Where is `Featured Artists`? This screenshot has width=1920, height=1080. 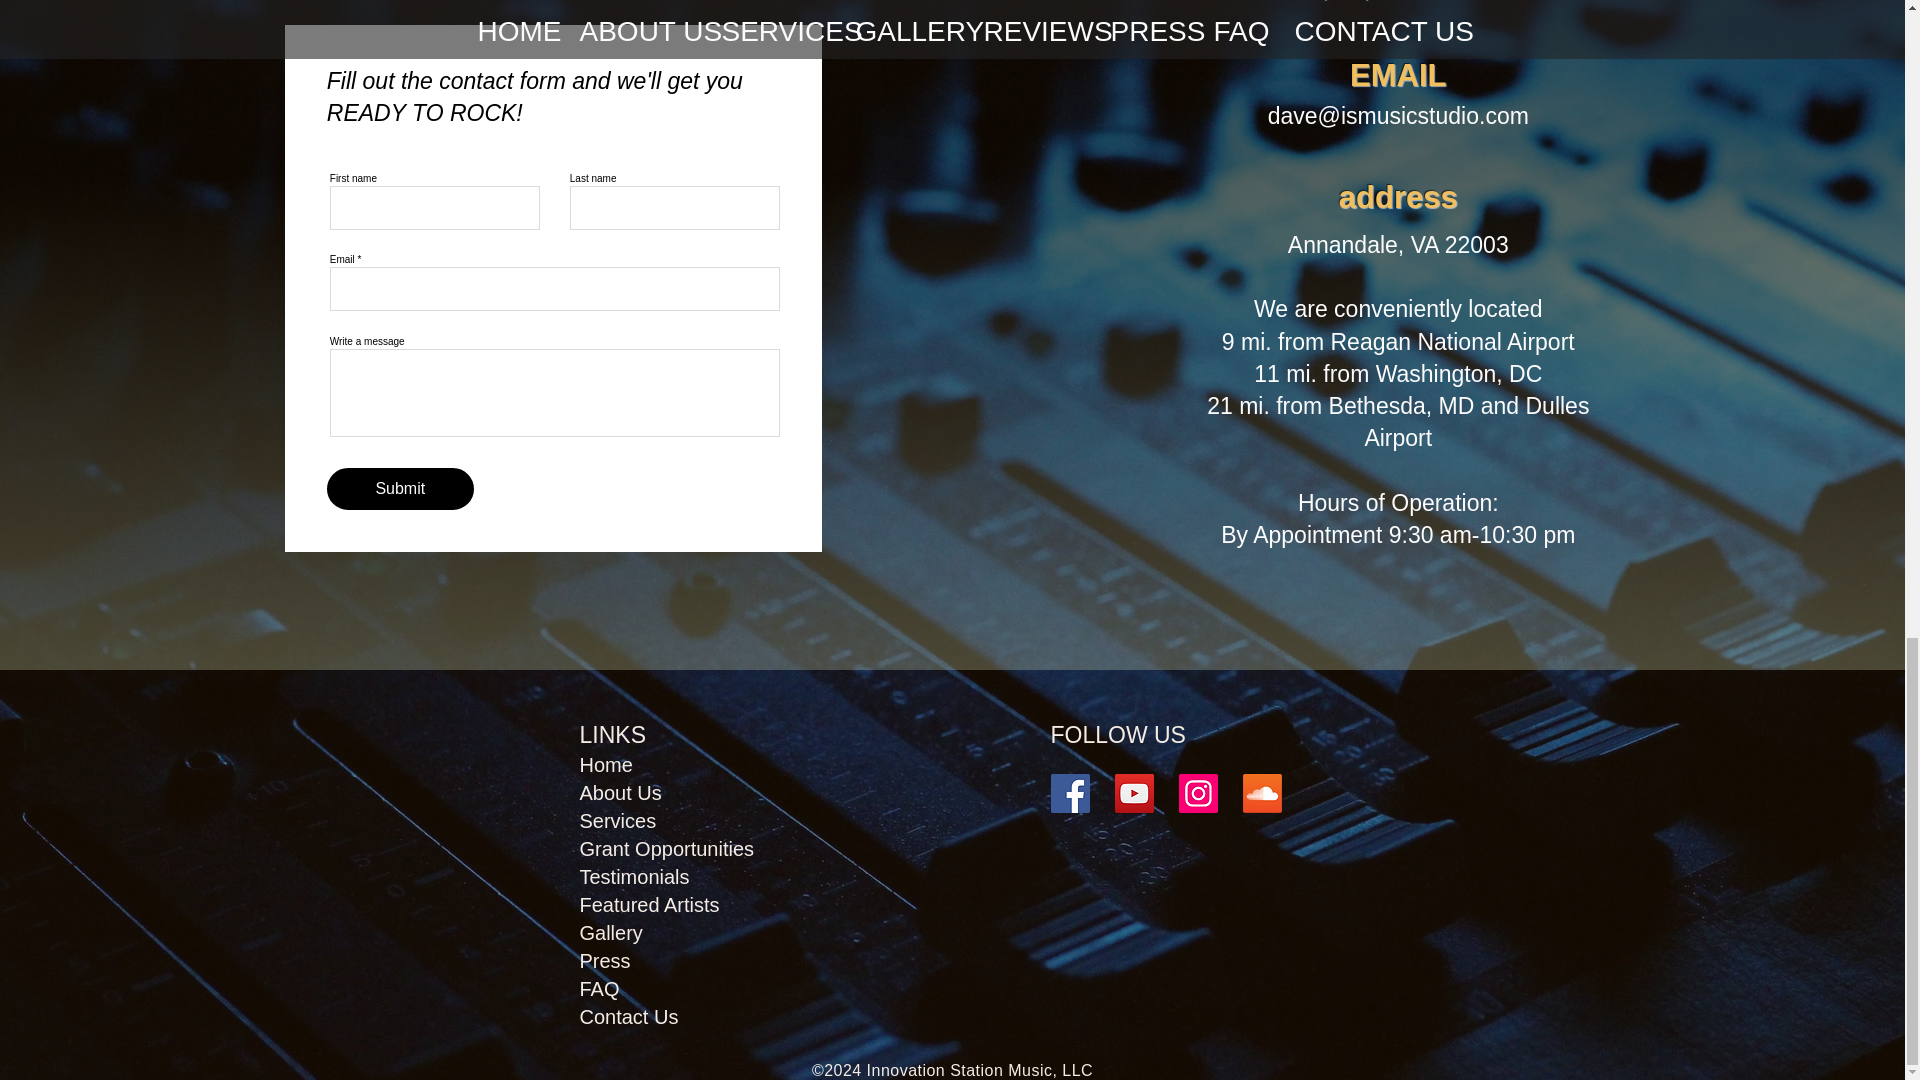
Featured Artists is located at coordinates (650, 904).